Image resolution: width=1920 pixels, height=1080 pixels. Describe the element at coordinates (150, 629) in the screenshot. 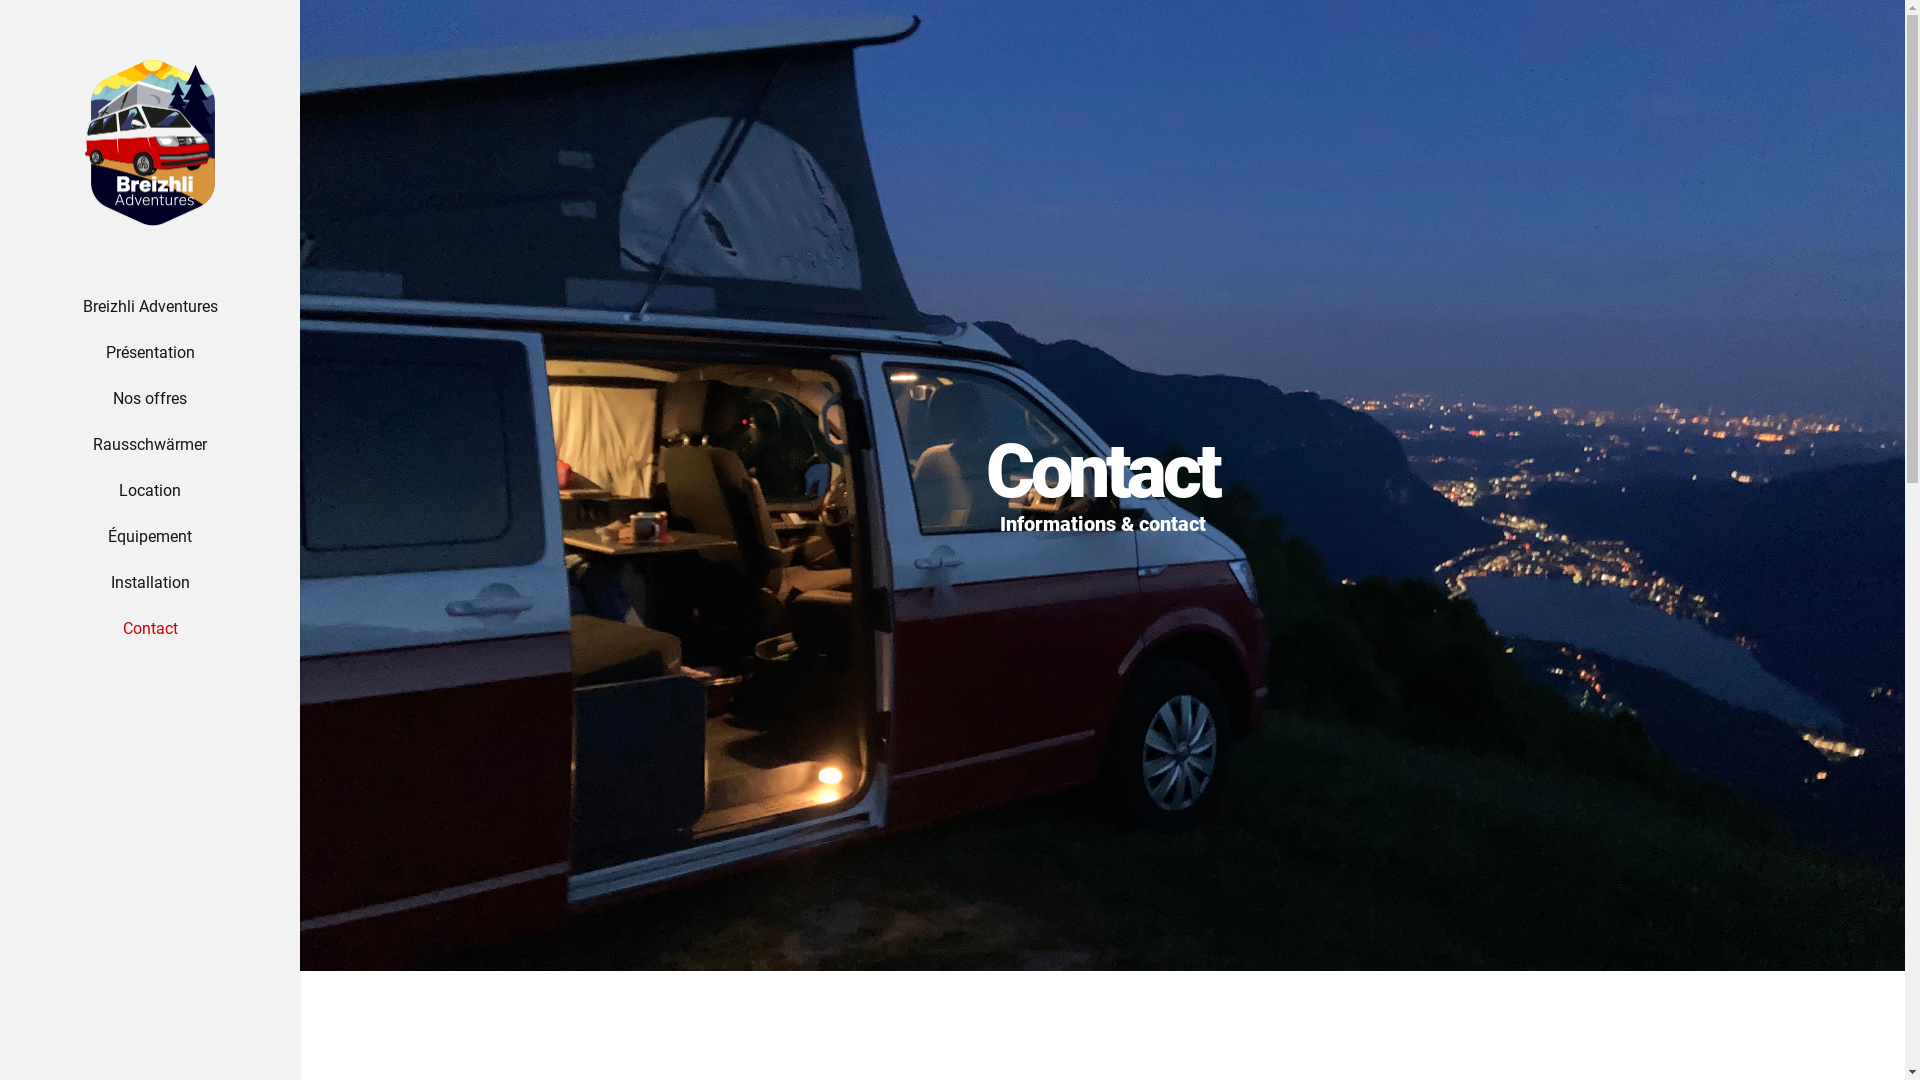

I see `Contact` at that location.